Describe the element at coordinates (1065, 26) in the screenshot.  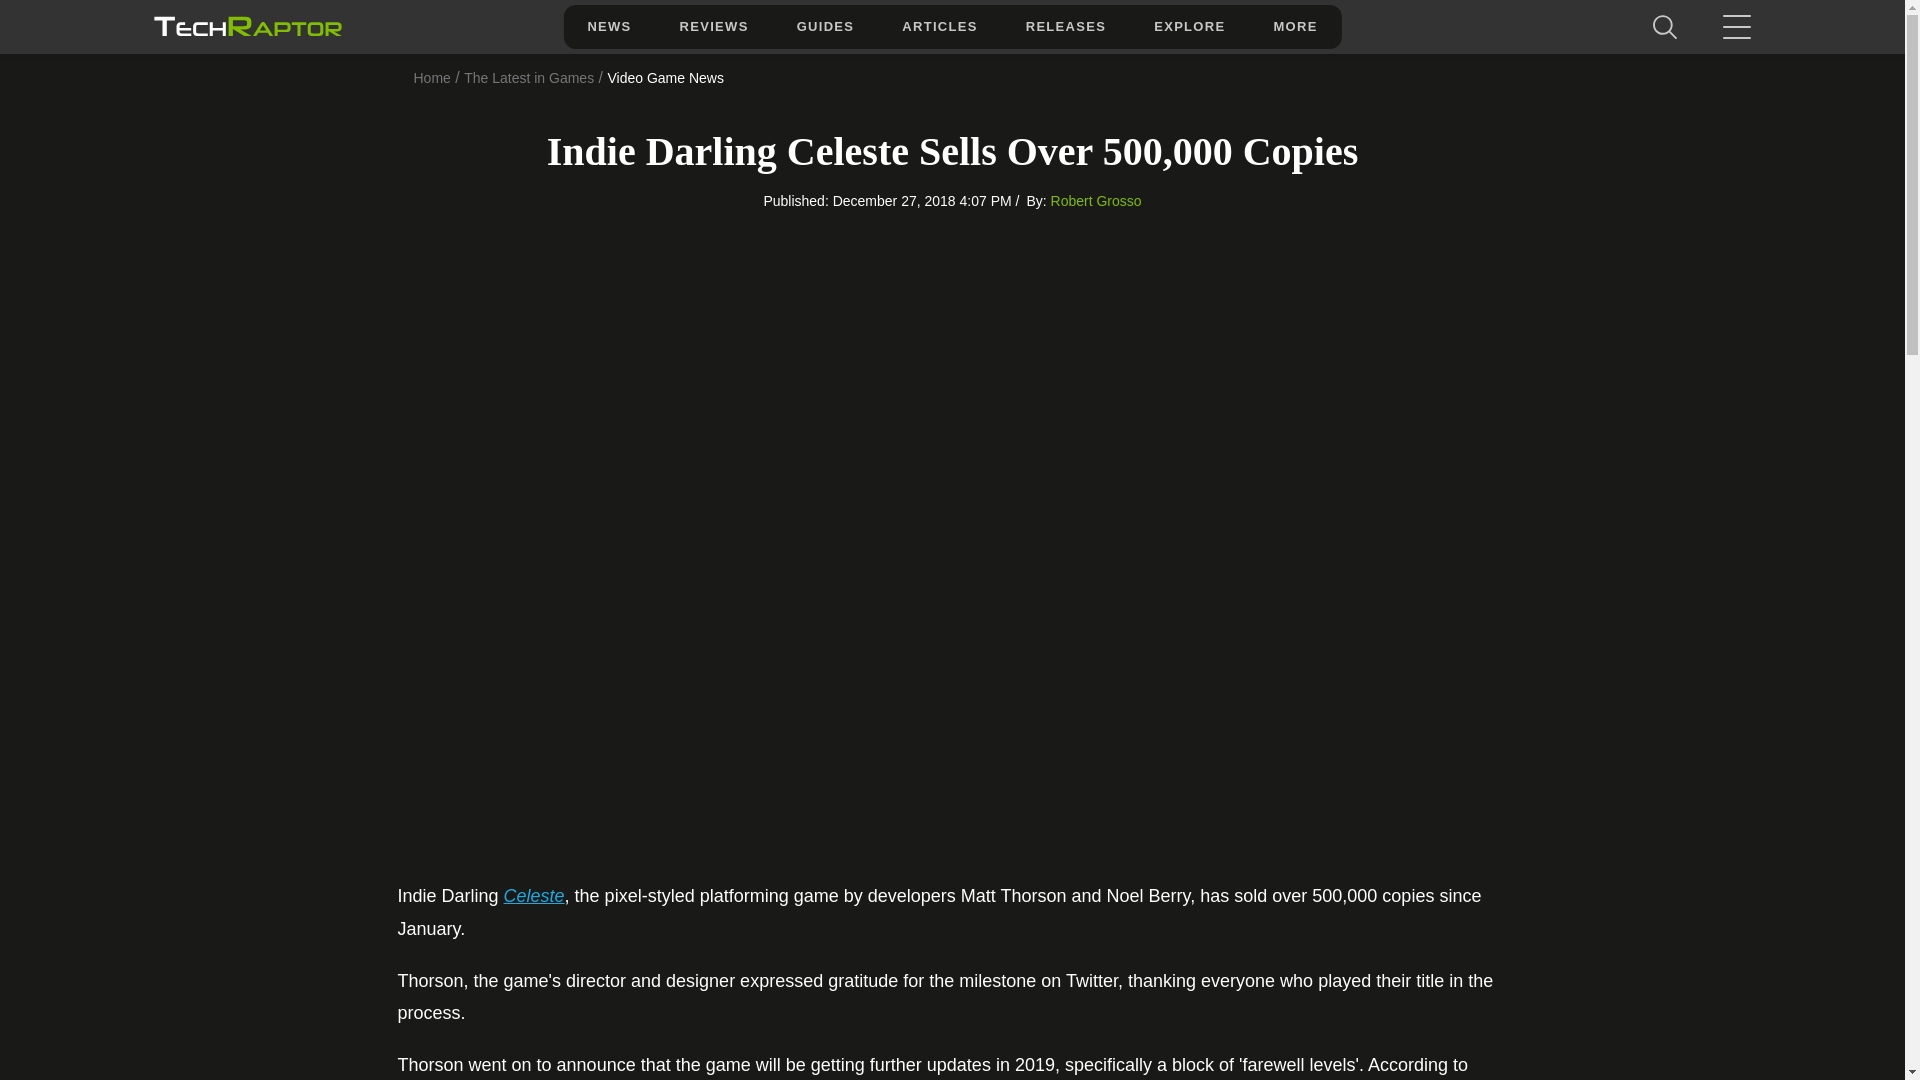
I see `RELEASES` at that location.